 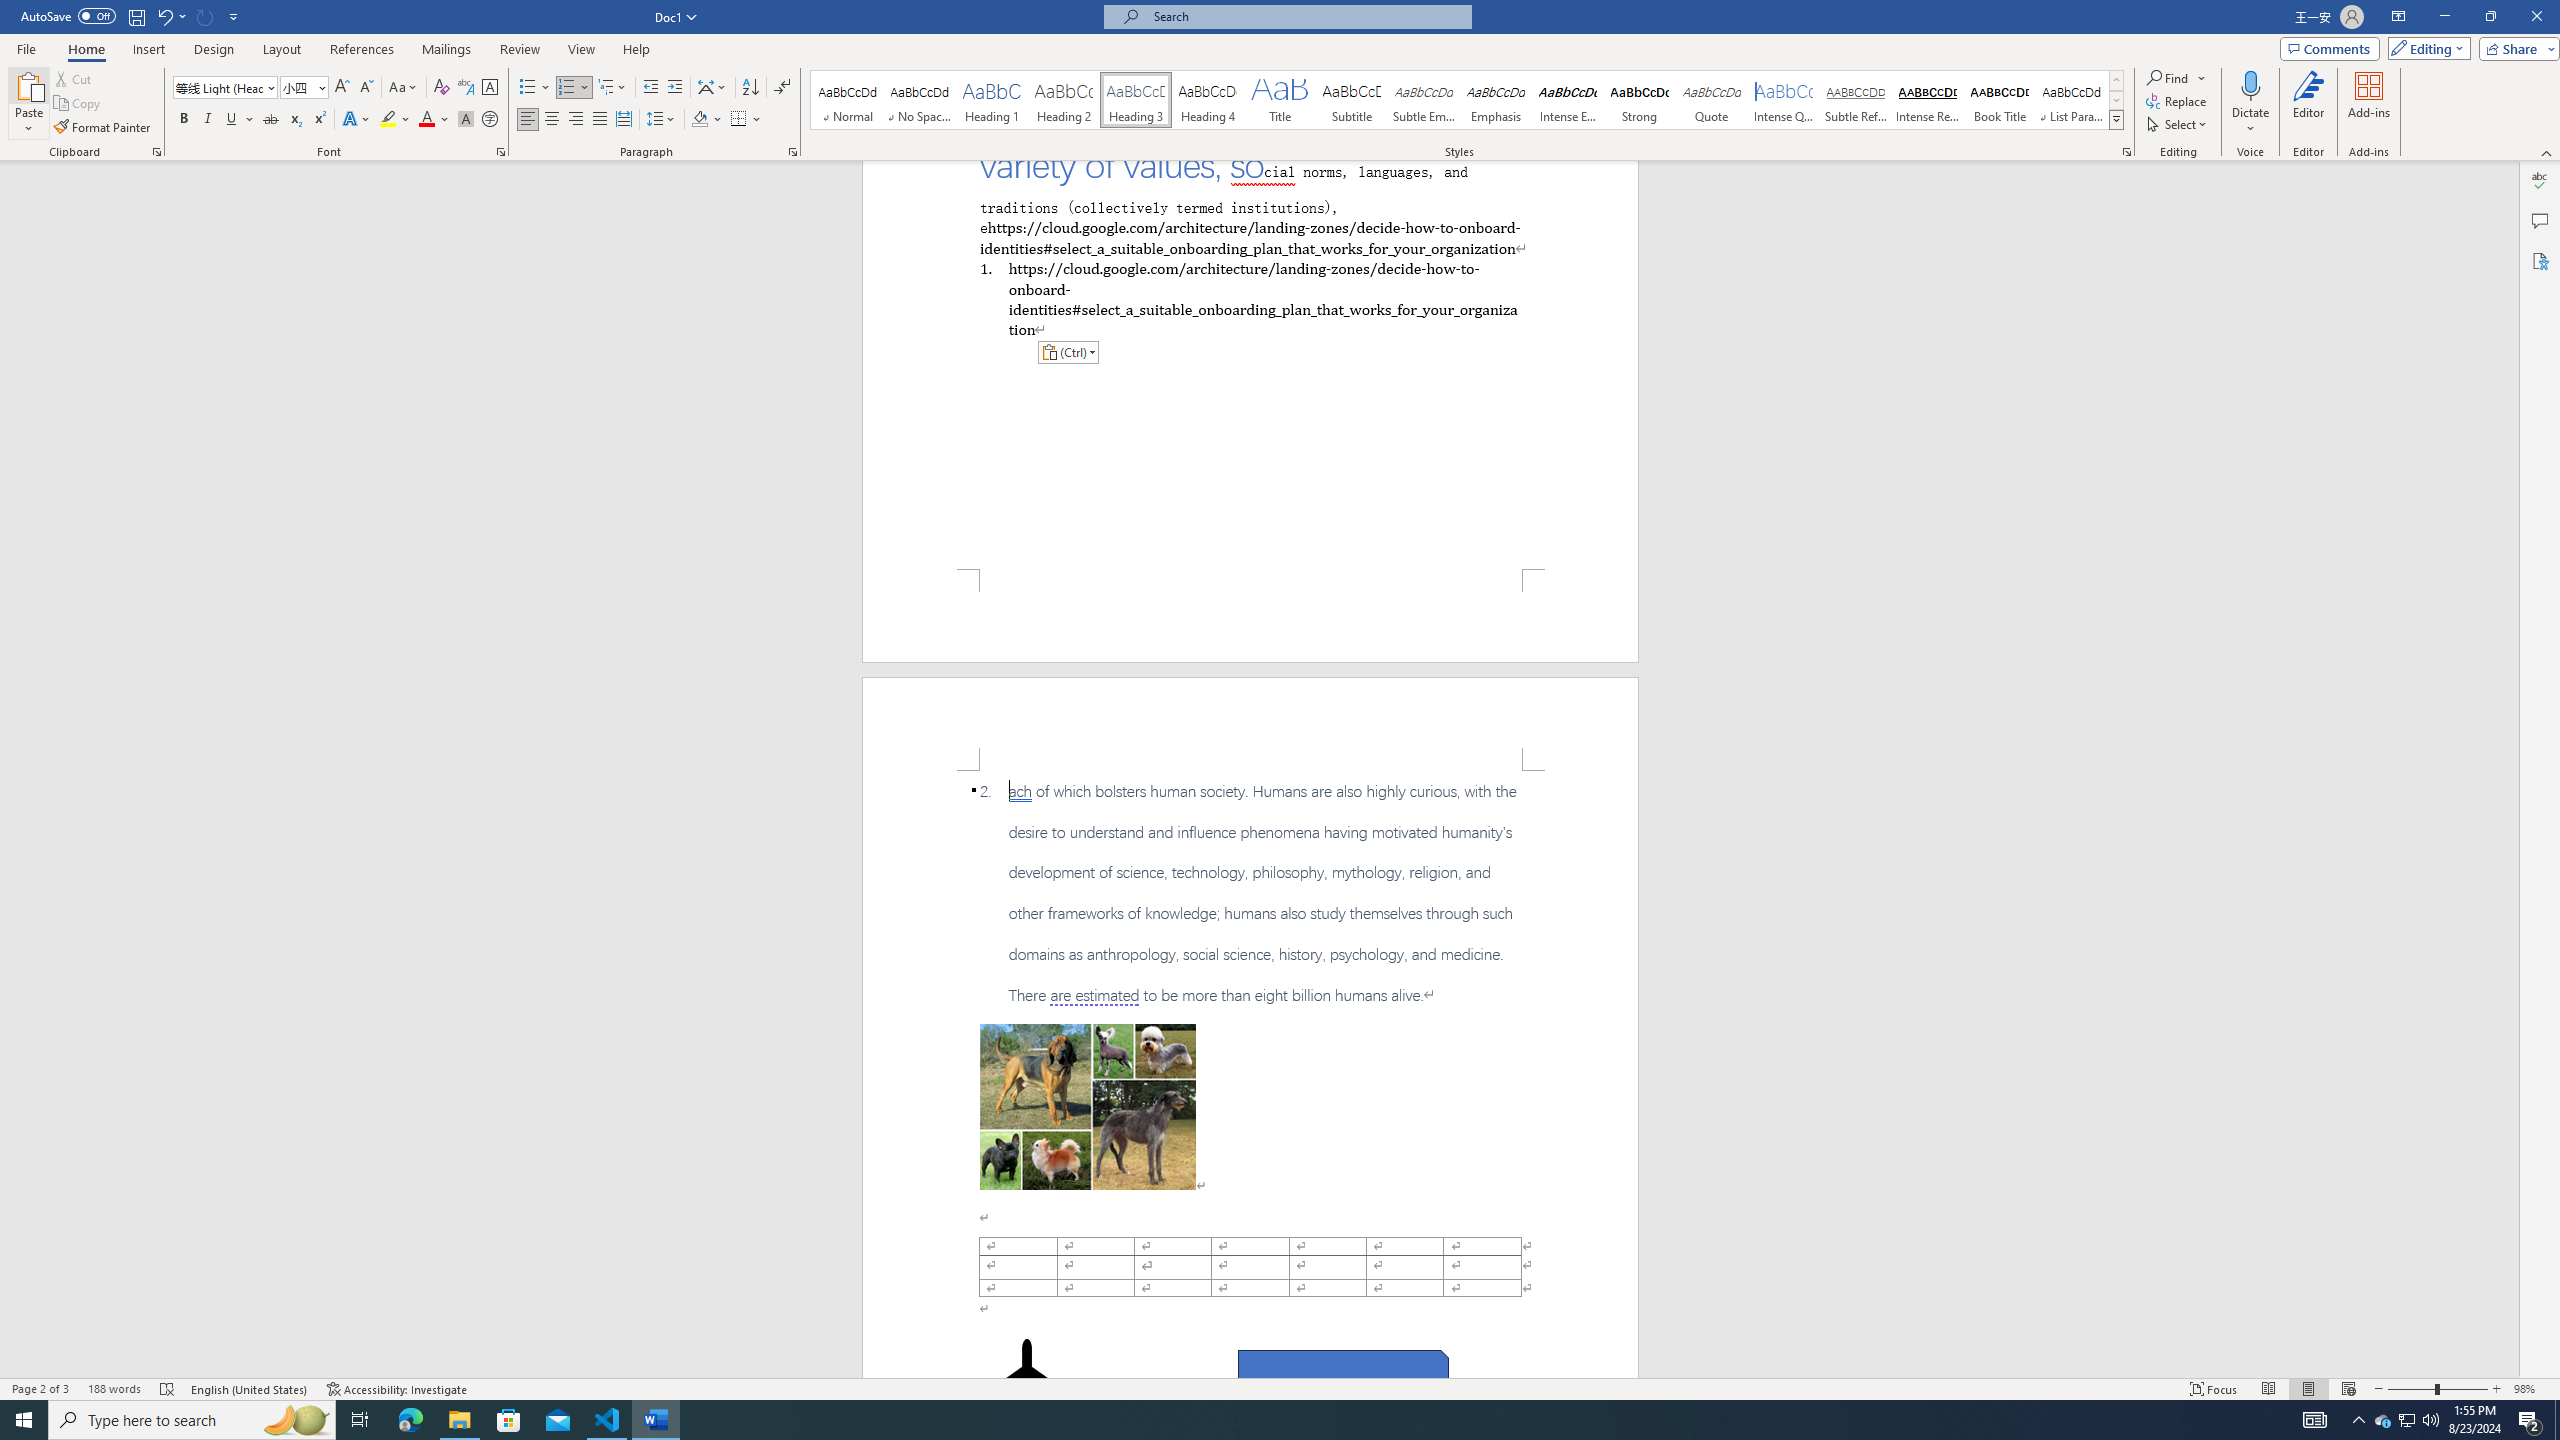 I want to click on Phonetic Guide..., so click(x=466, y=88).